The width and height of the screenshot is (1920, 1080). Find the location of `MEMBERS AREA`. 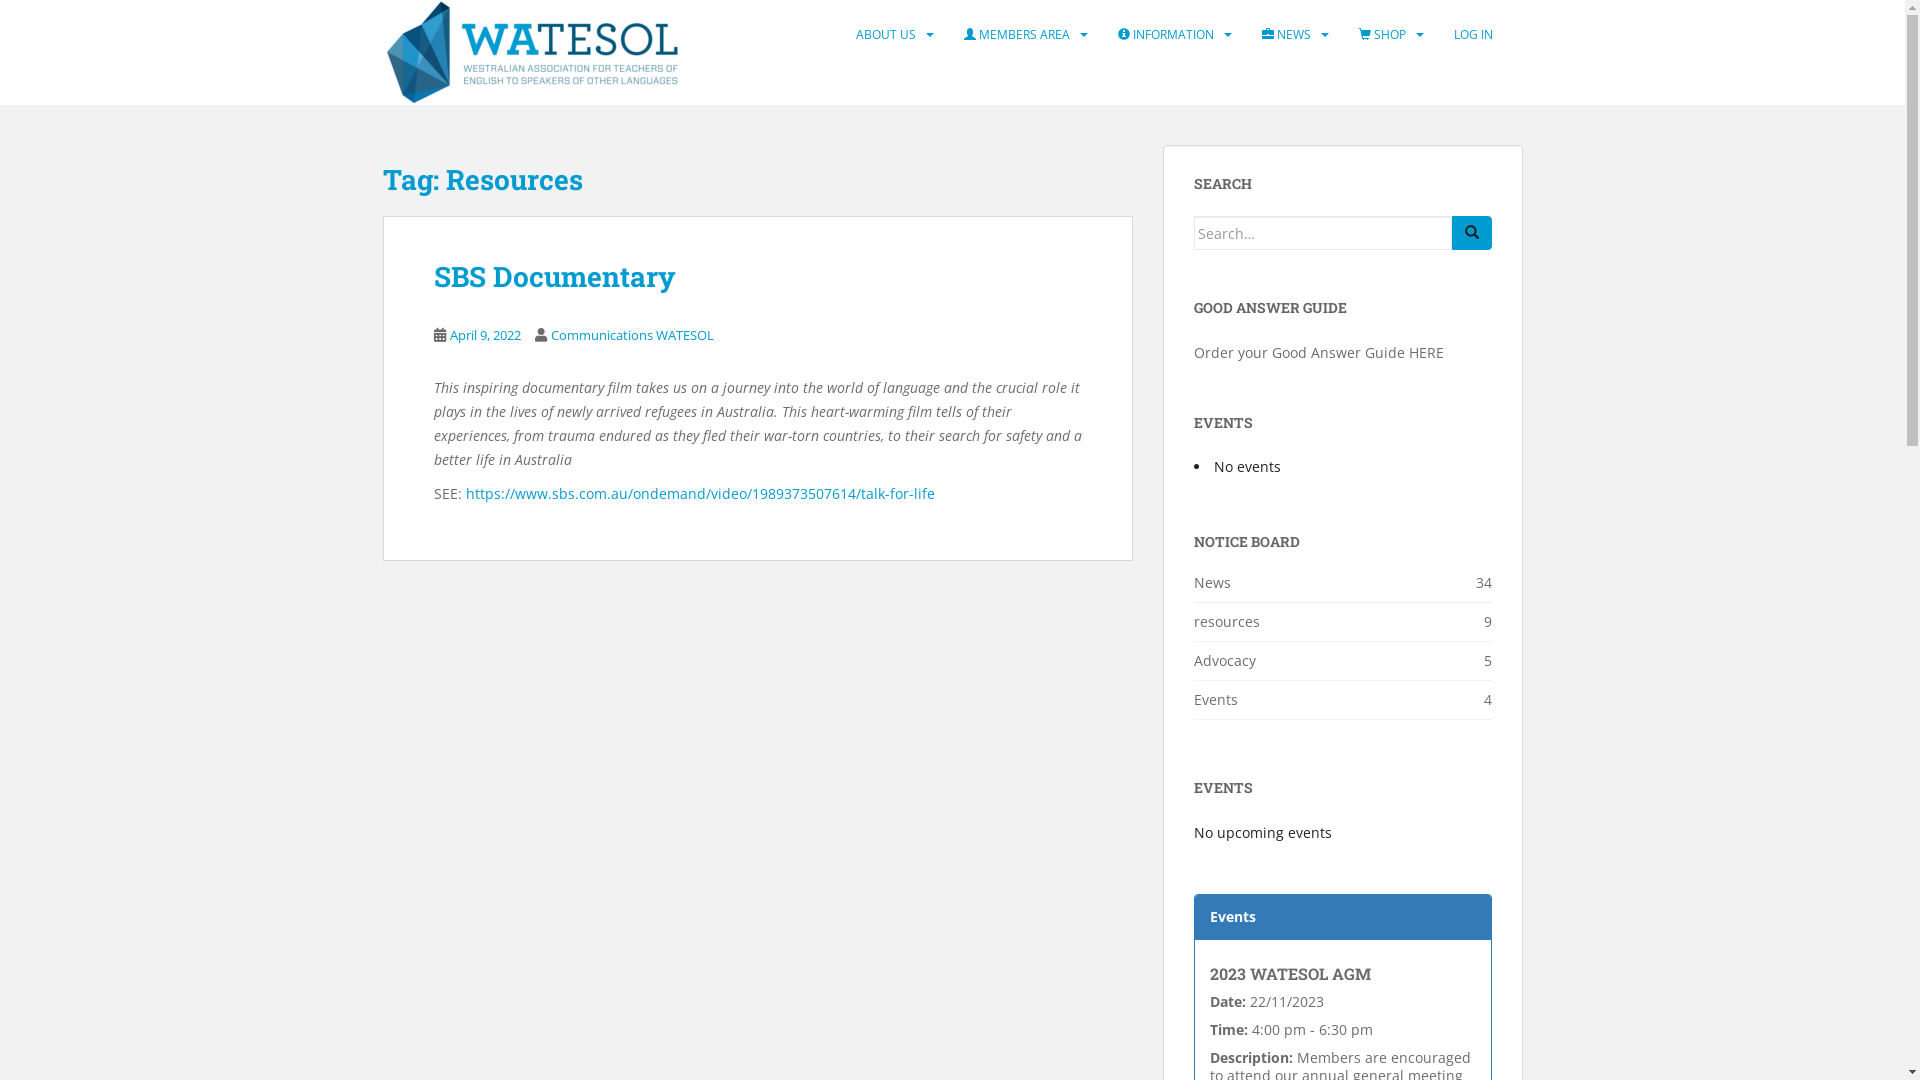

MEMBERS AREA is located at coordinates (1017, 35).